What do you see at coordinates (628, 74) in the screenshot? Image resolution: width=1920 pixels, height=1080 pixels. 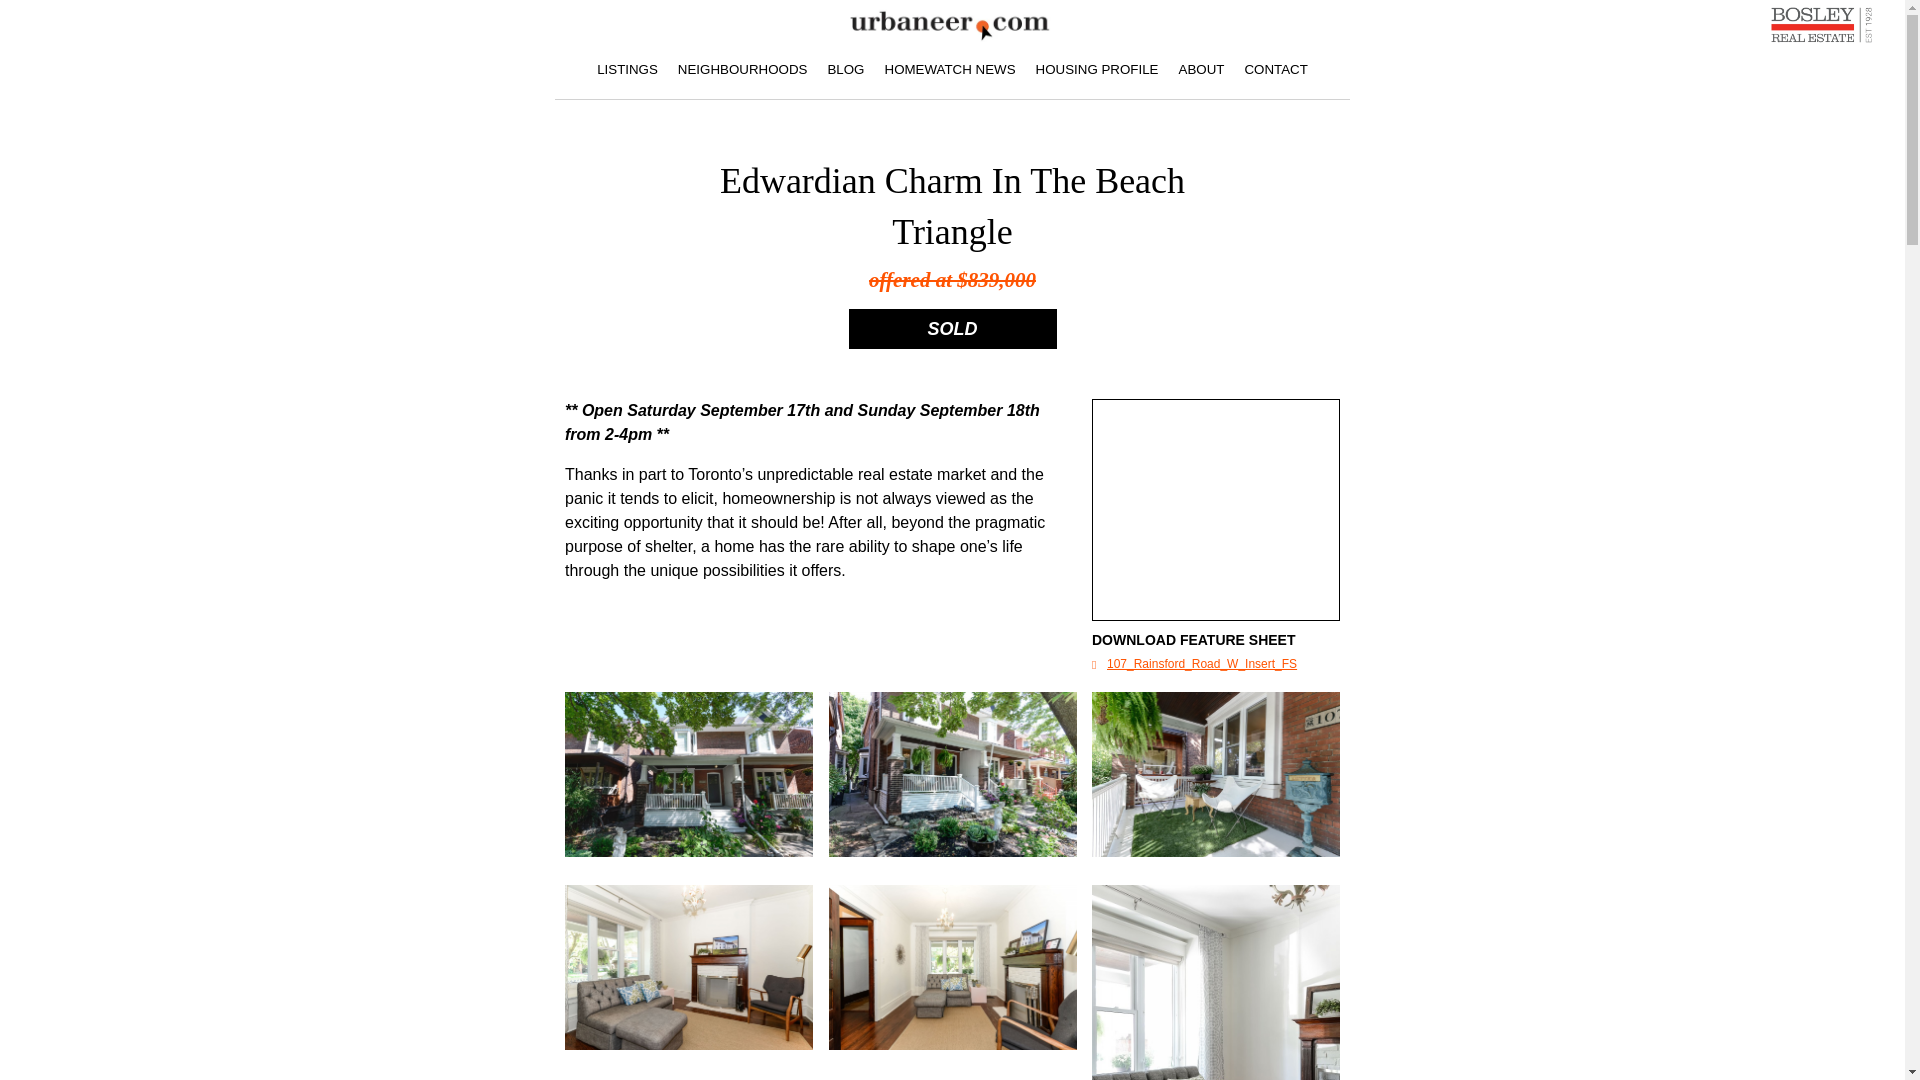 I see `LISTINGS` at bounding box center [628, 74].